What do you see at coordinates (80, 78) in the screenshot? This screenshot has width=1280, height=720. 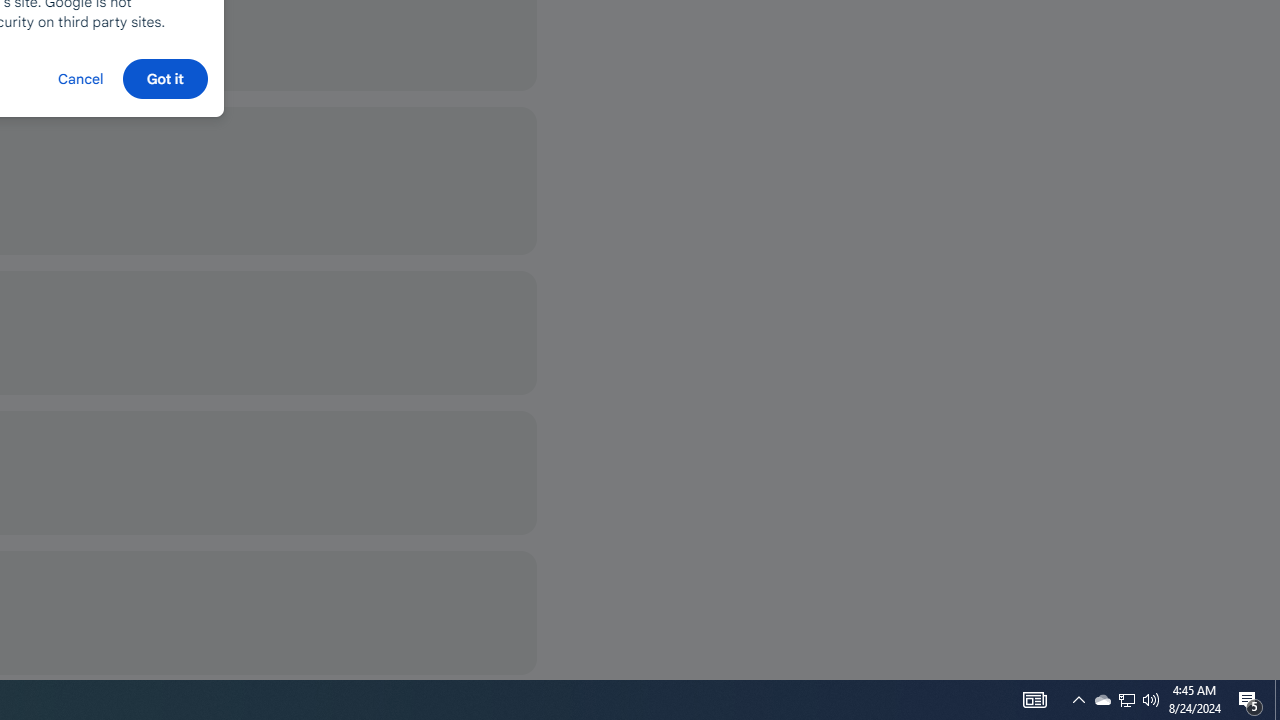 I see `Cancel` at bounding box center [80, 78].